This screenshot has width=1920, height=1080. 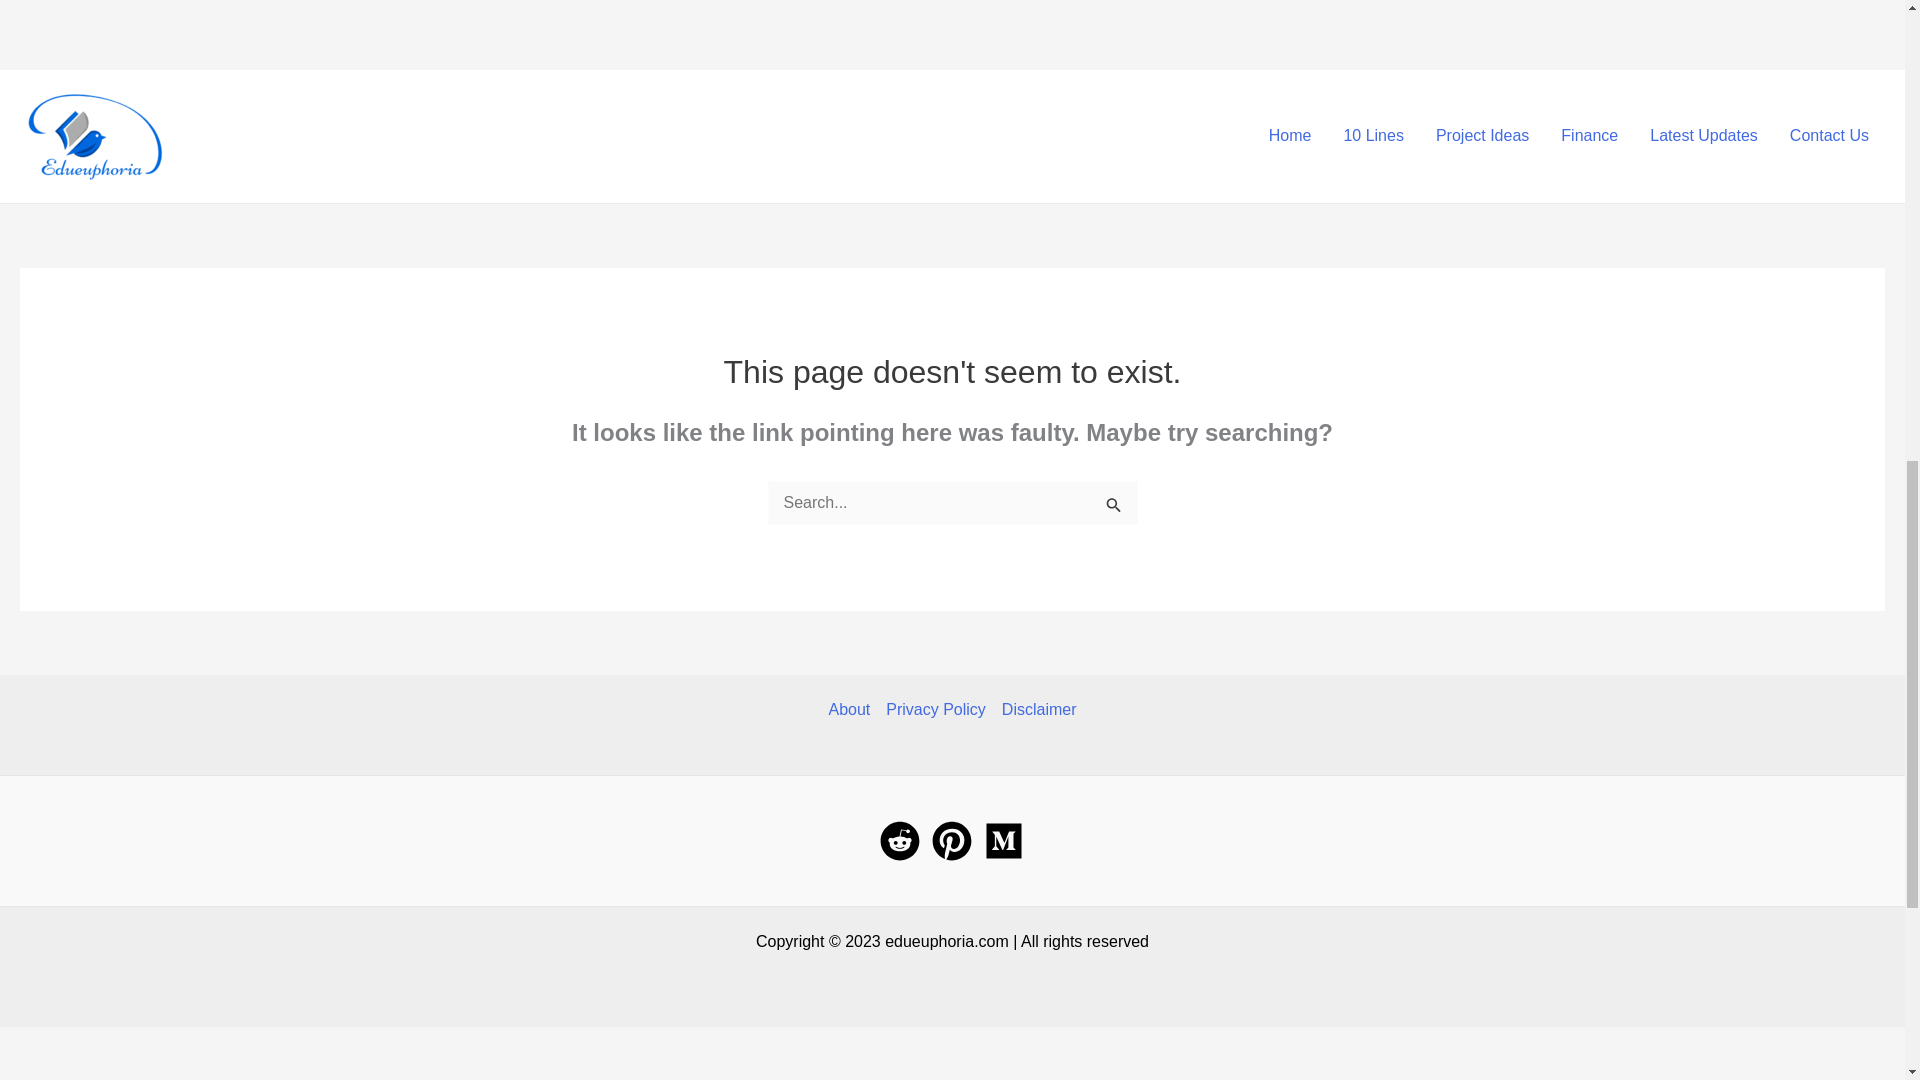 What do you see at coordinates (1830, 136) in the screenshot?
I see `Contact Us` at bounding box center [1830, 136].